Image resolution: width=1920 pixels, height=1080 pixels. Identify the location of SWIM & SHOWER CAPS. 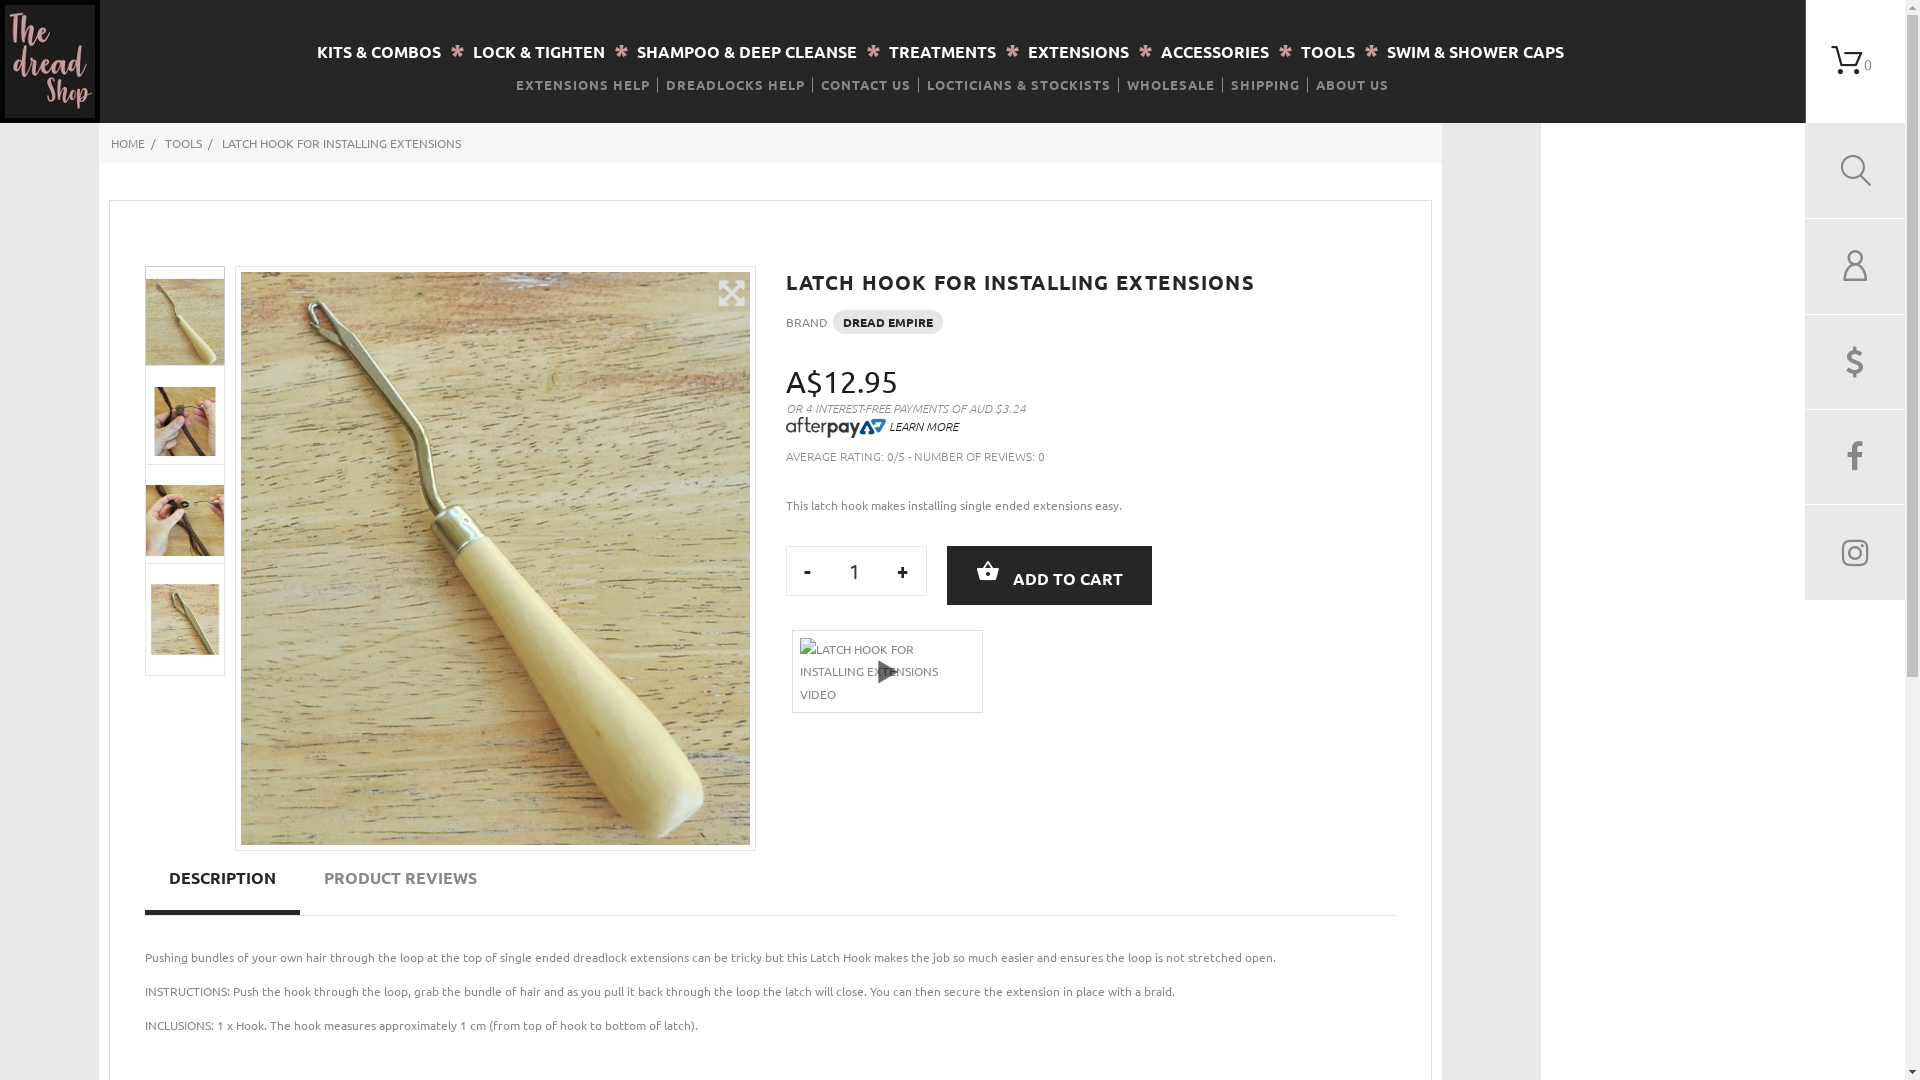
(1474, 52).